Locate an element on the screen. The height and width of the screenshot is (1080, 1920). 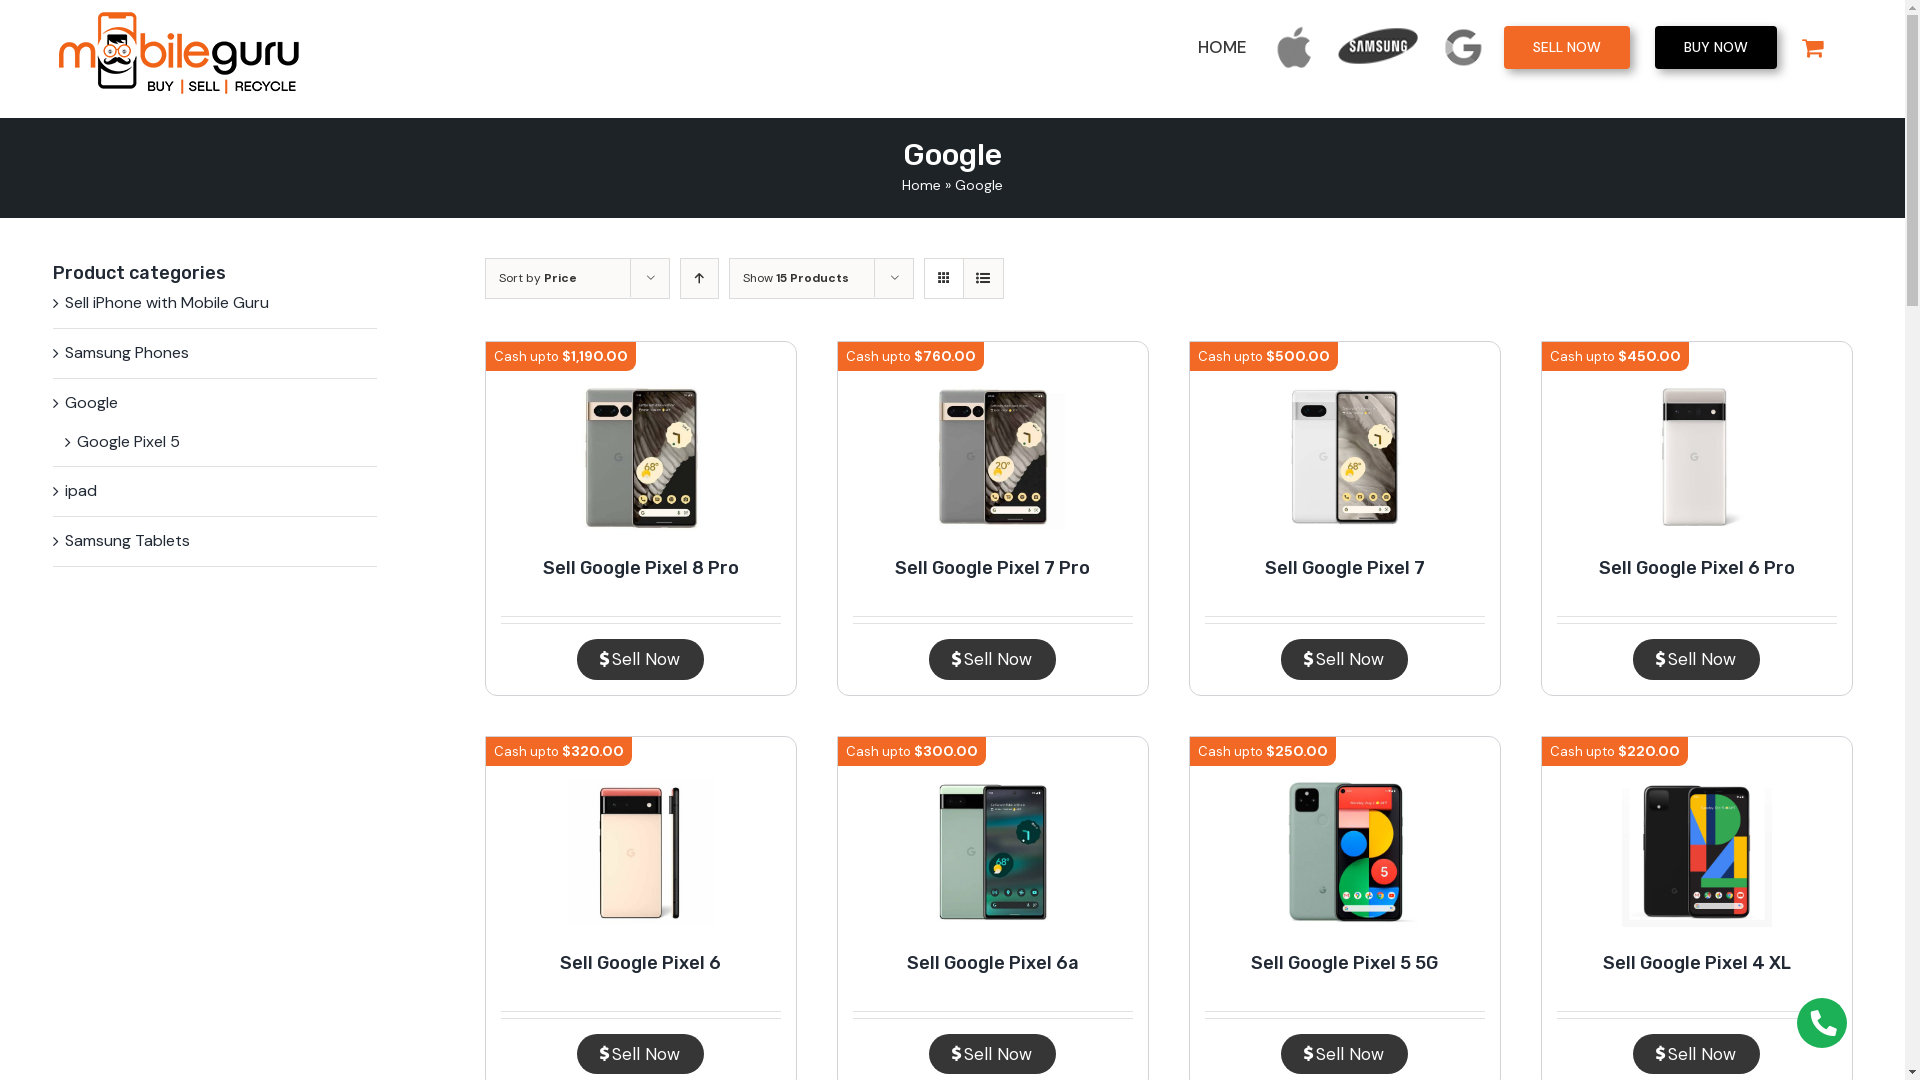
Sell Google Pixel 7 is located at coordinates (1344, 568).